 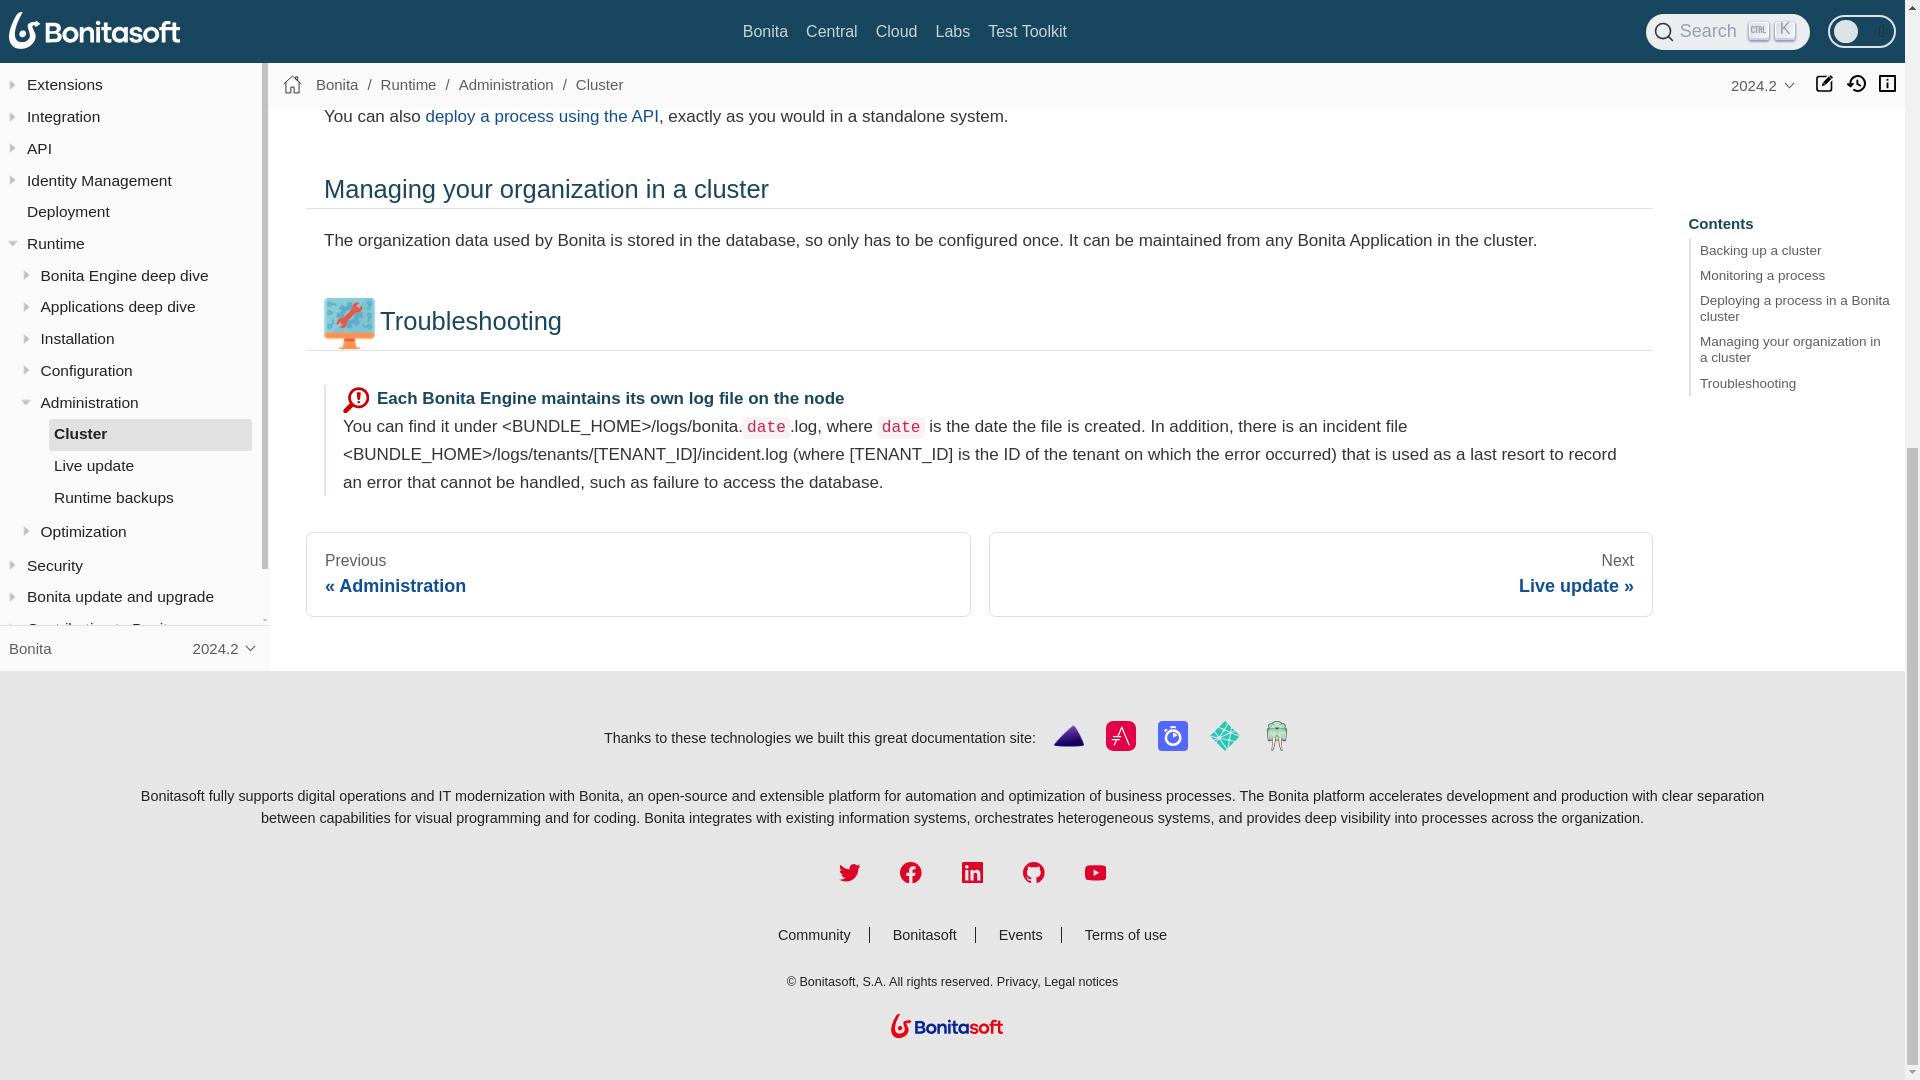 What do you see at coordinates (1225, 745) in the screenshot?
I see `Site hosting by Netlify` at bounding box center [1225, 745].